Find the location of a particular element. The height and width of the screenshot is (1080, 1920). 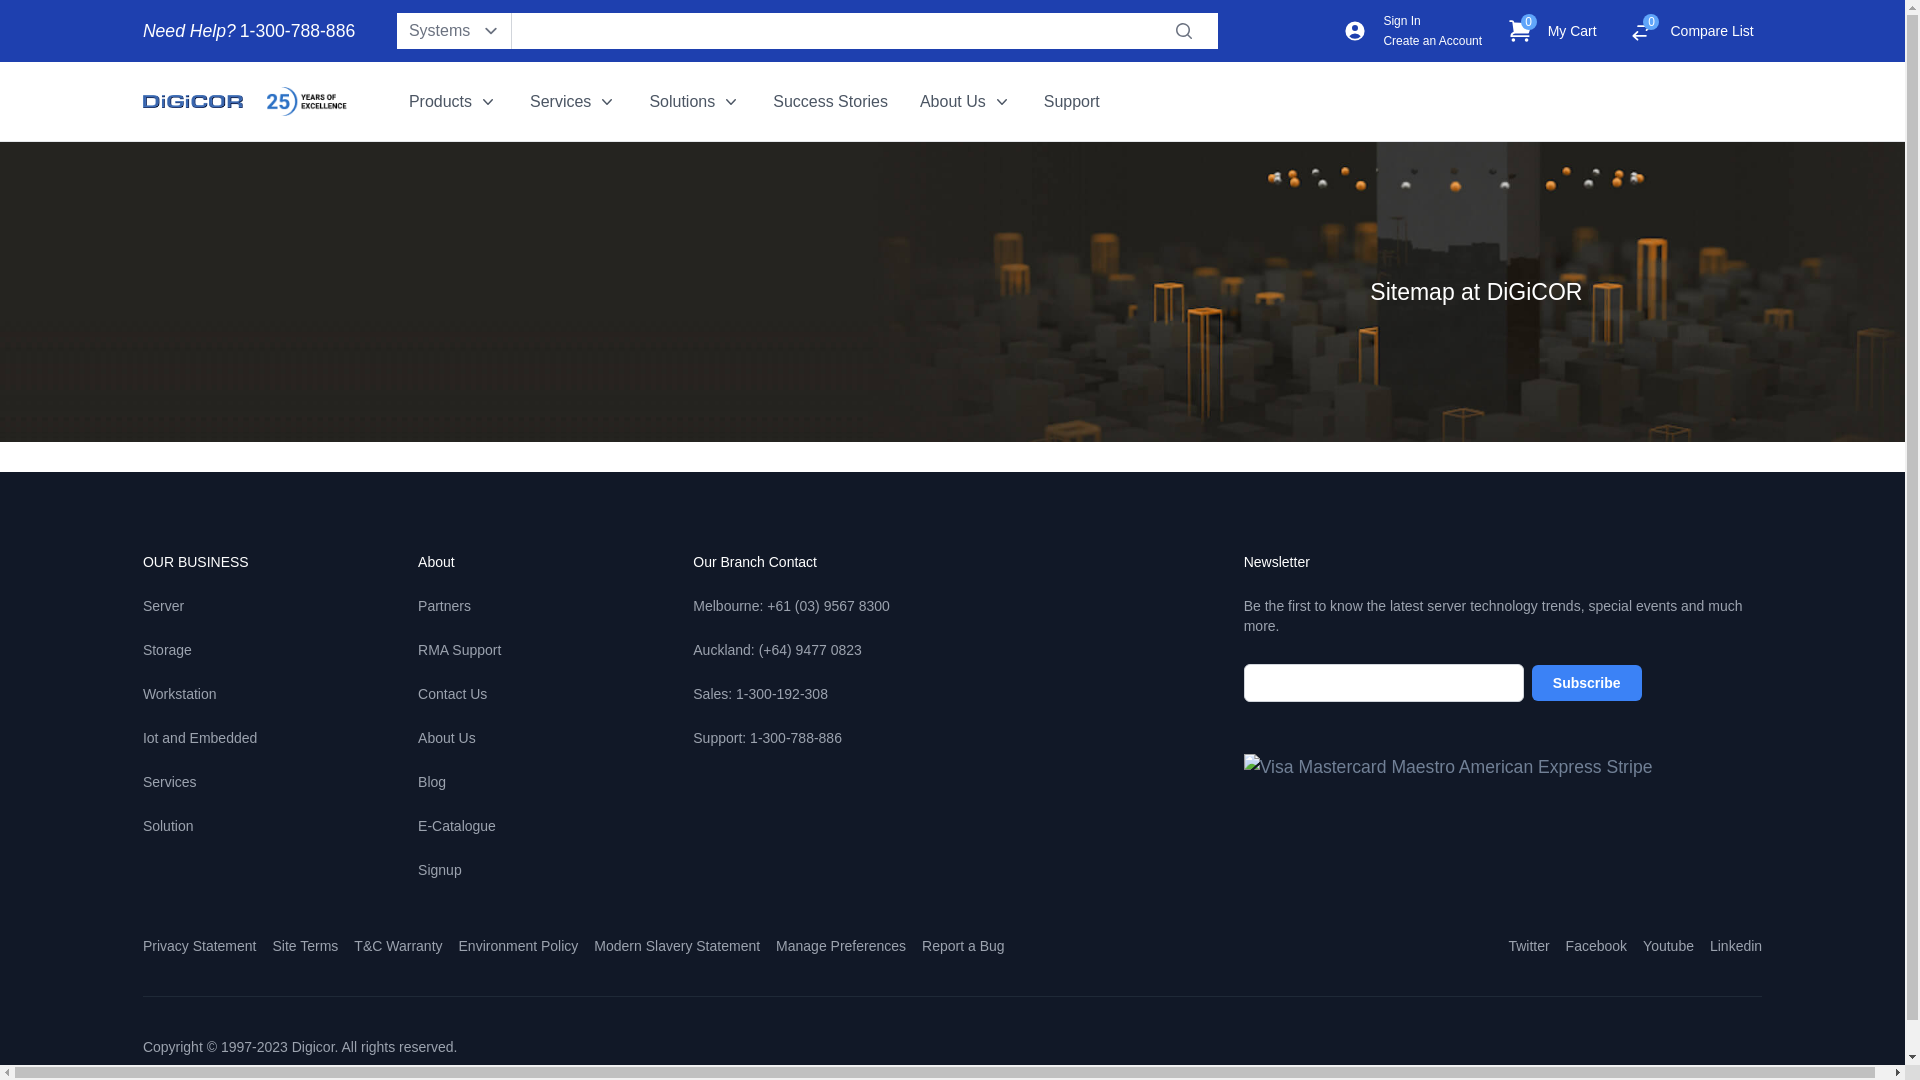

Create an Account is located at coordinates (1432, 41).